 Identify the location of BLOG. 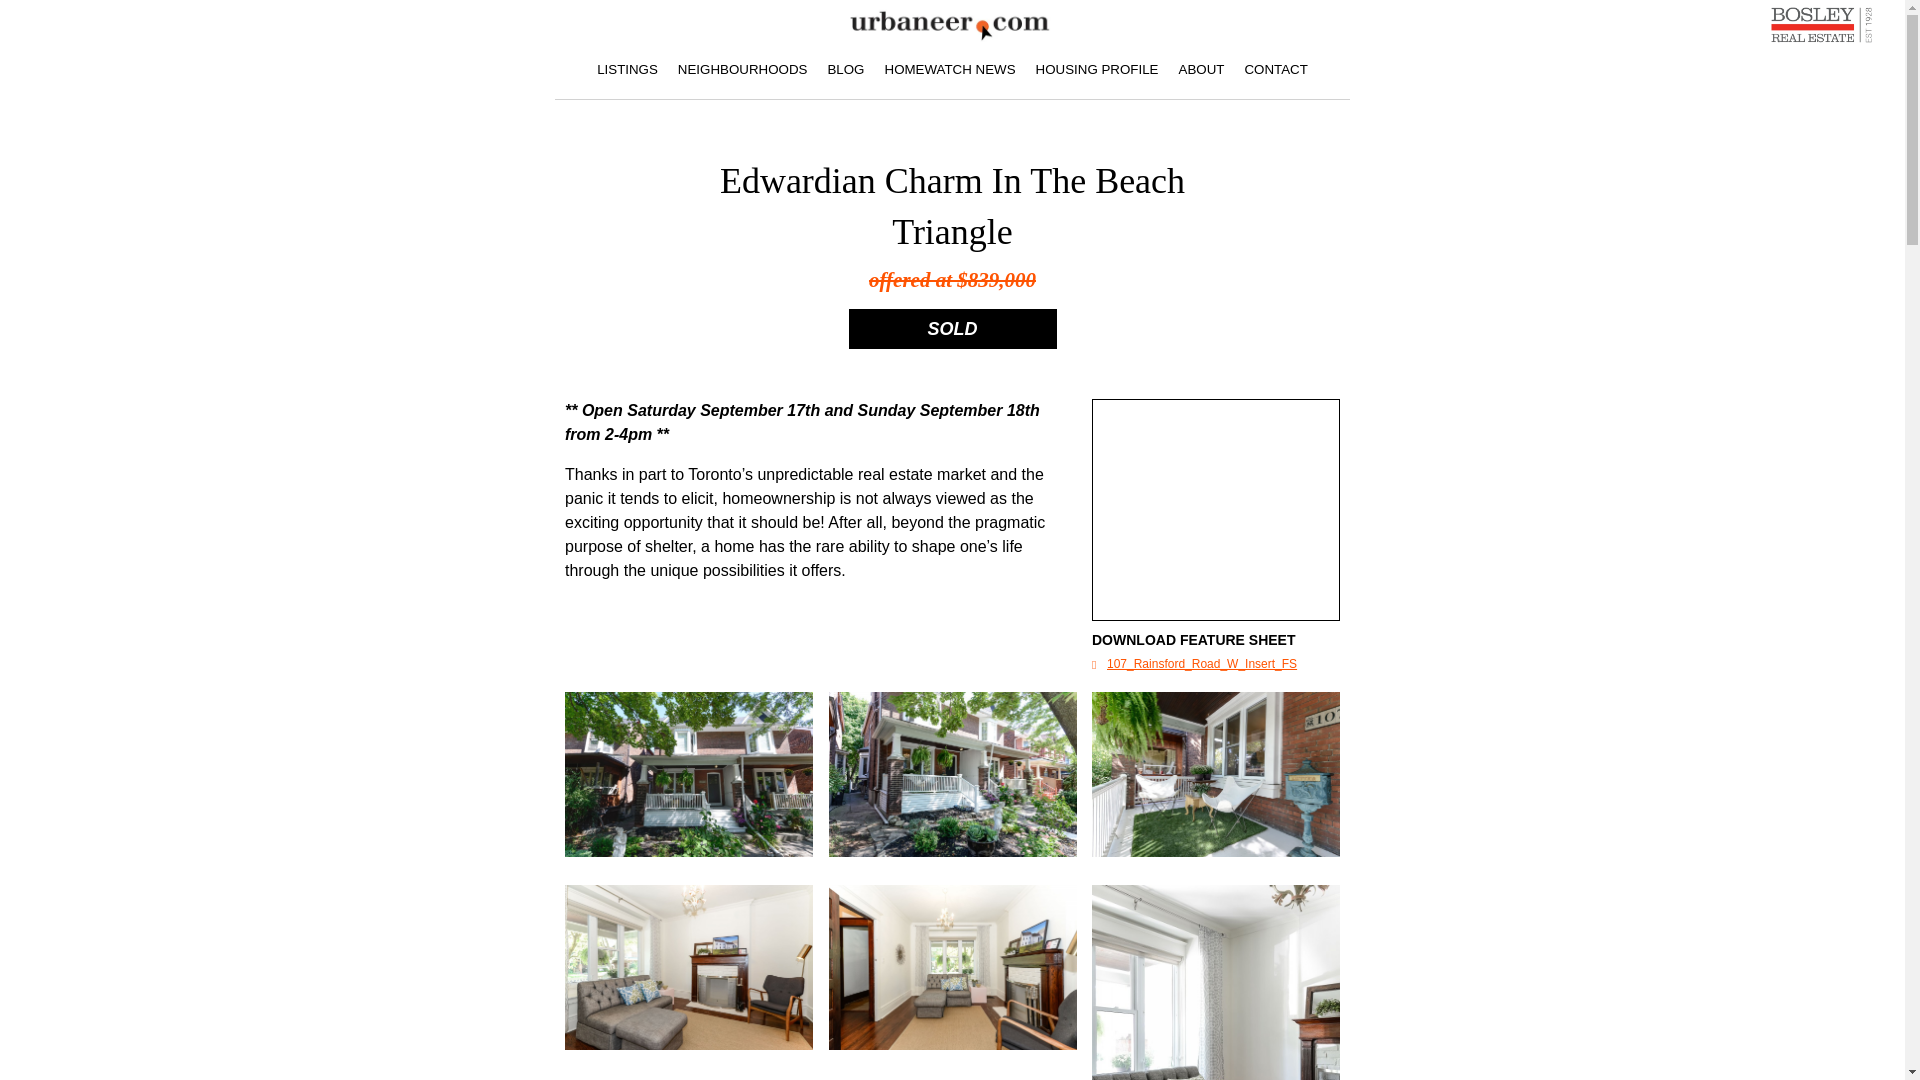
(845, 74).